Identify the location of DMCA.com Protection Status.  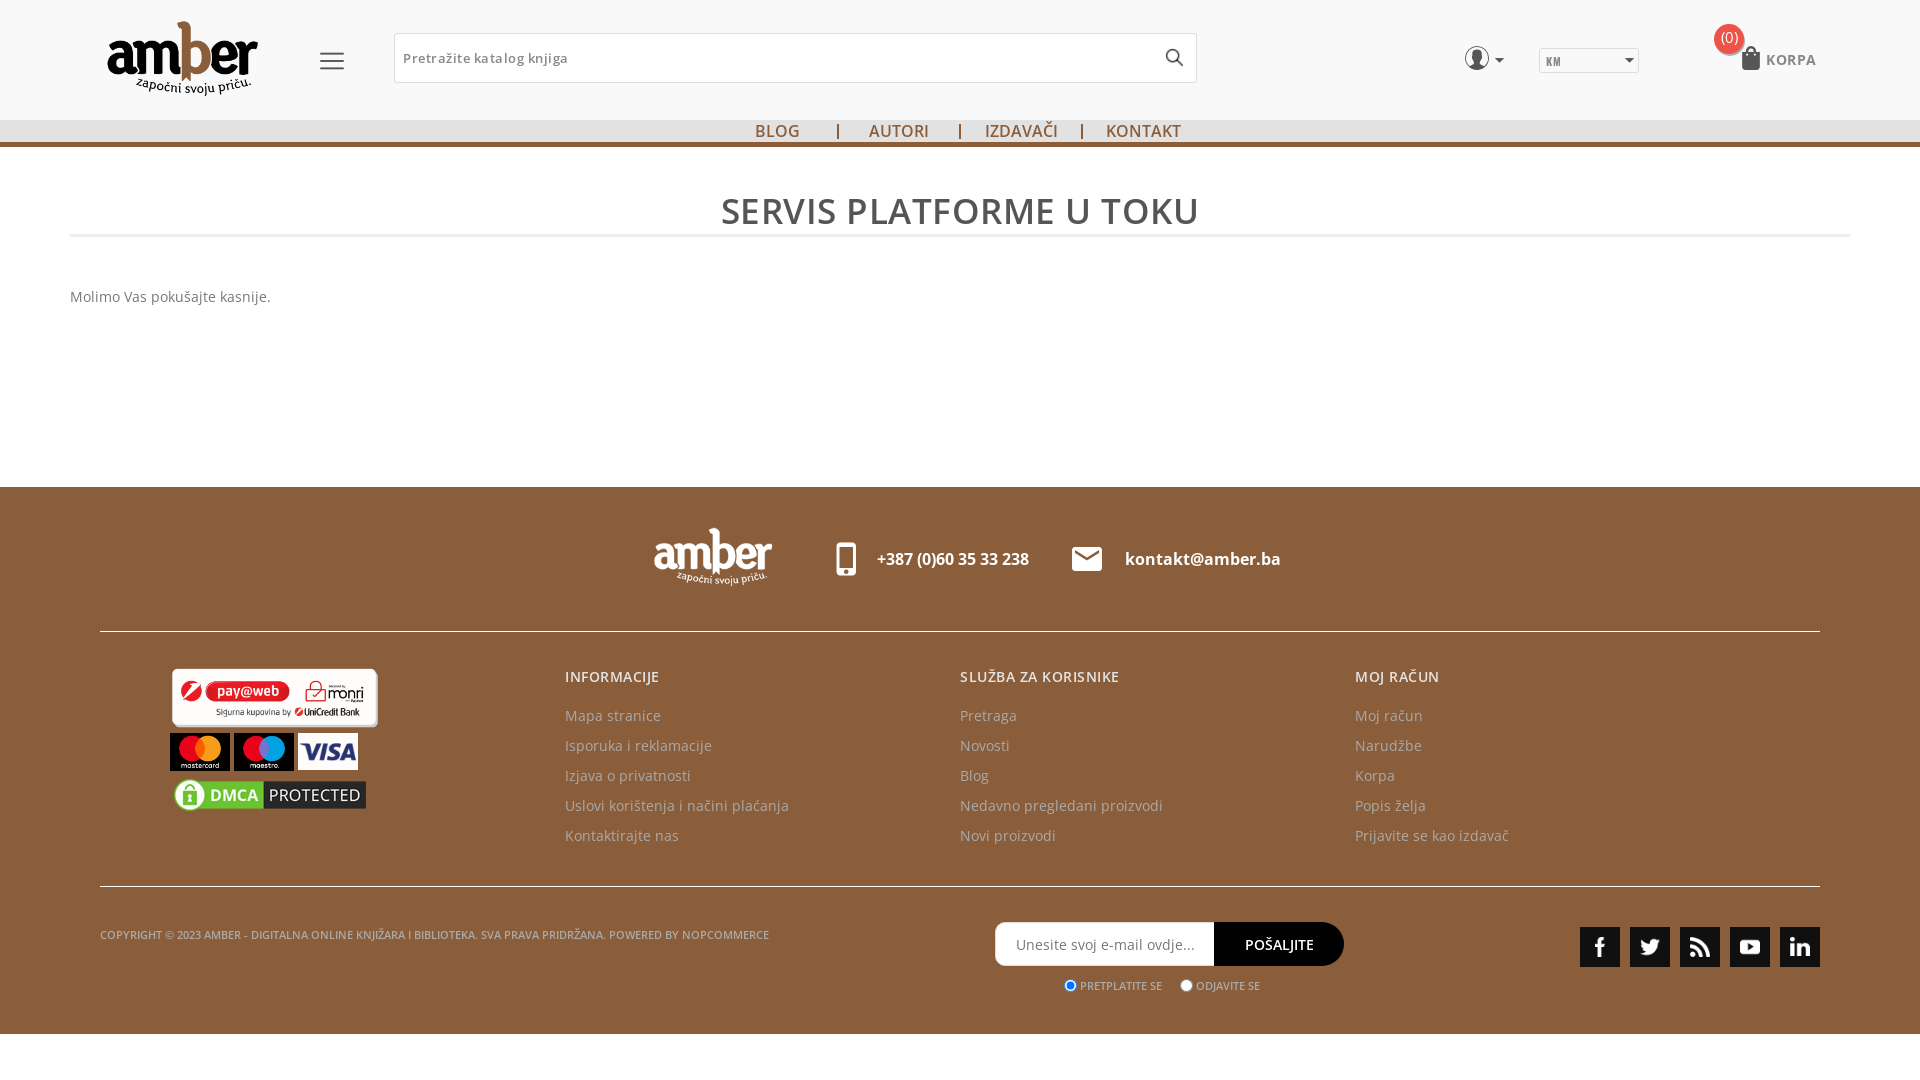
(270, 810).